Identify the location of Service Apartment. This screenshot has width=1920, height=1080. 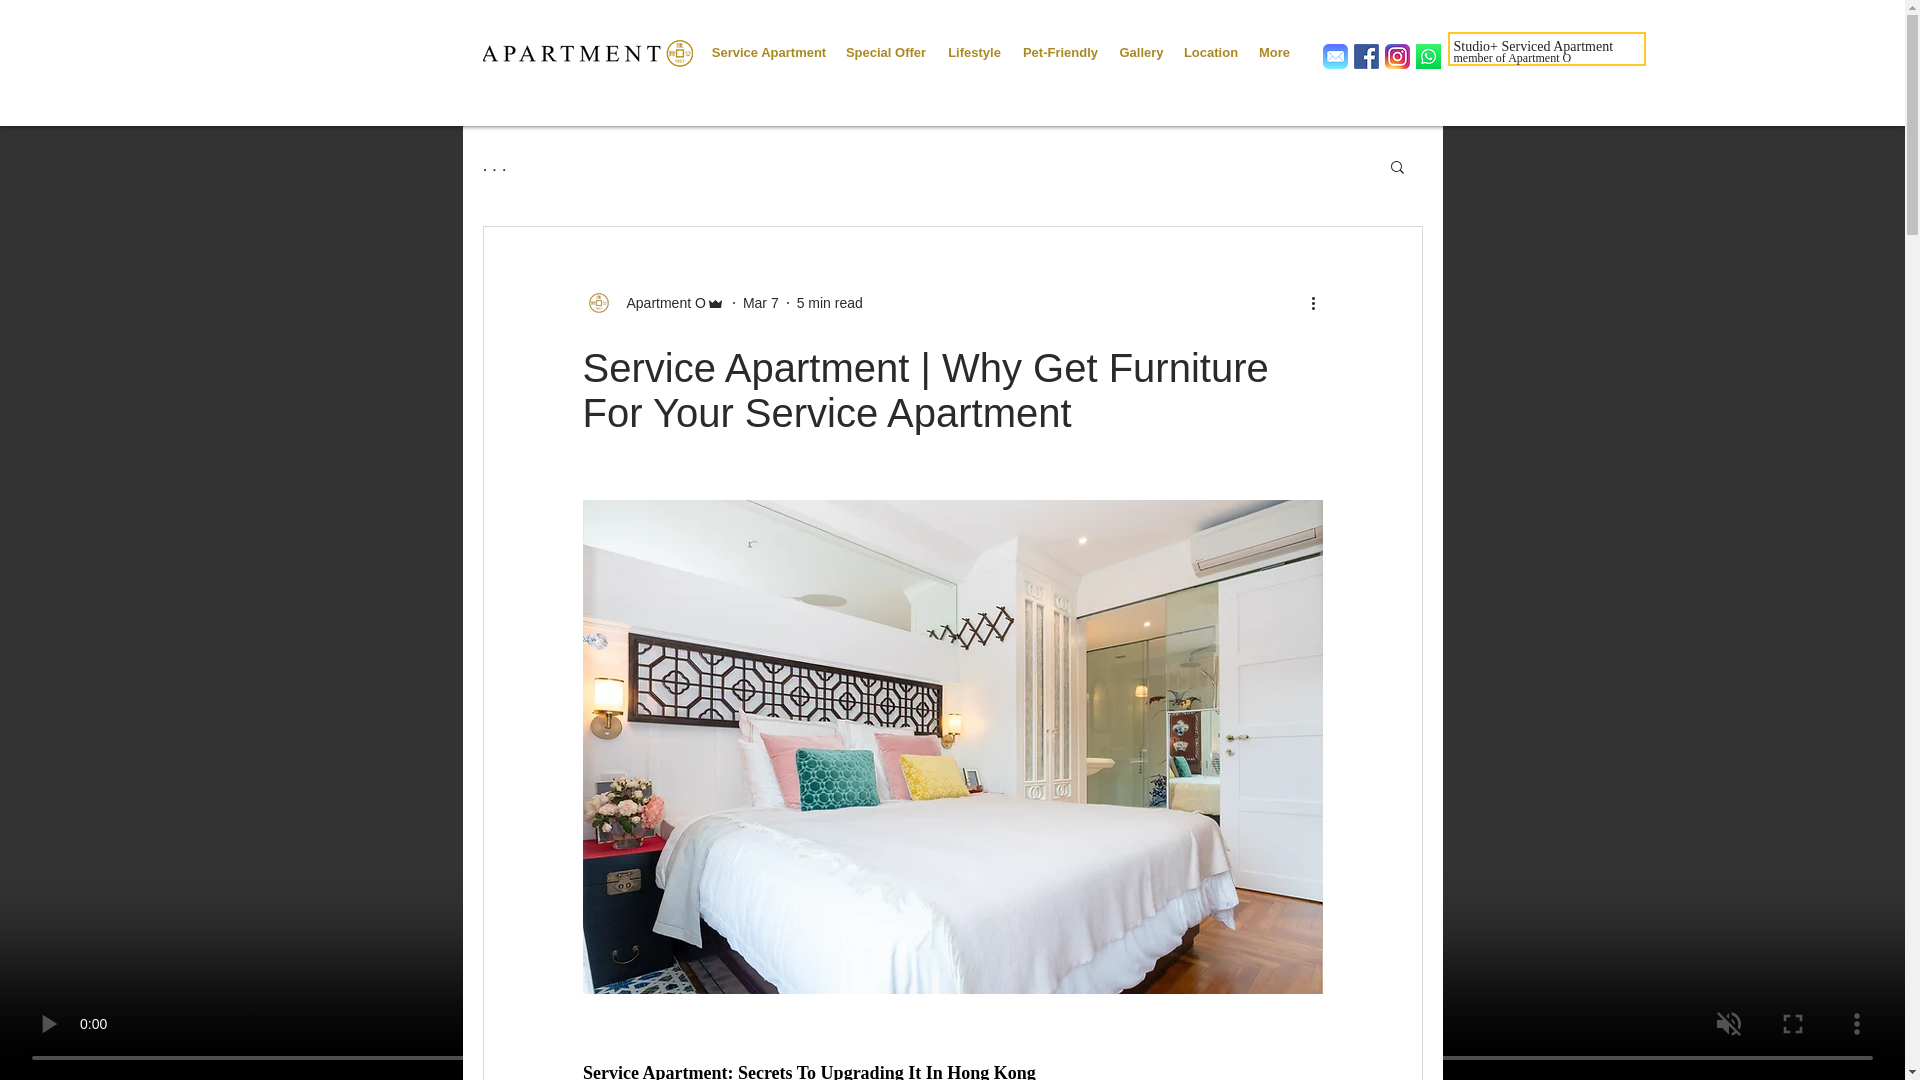
(768, 44).